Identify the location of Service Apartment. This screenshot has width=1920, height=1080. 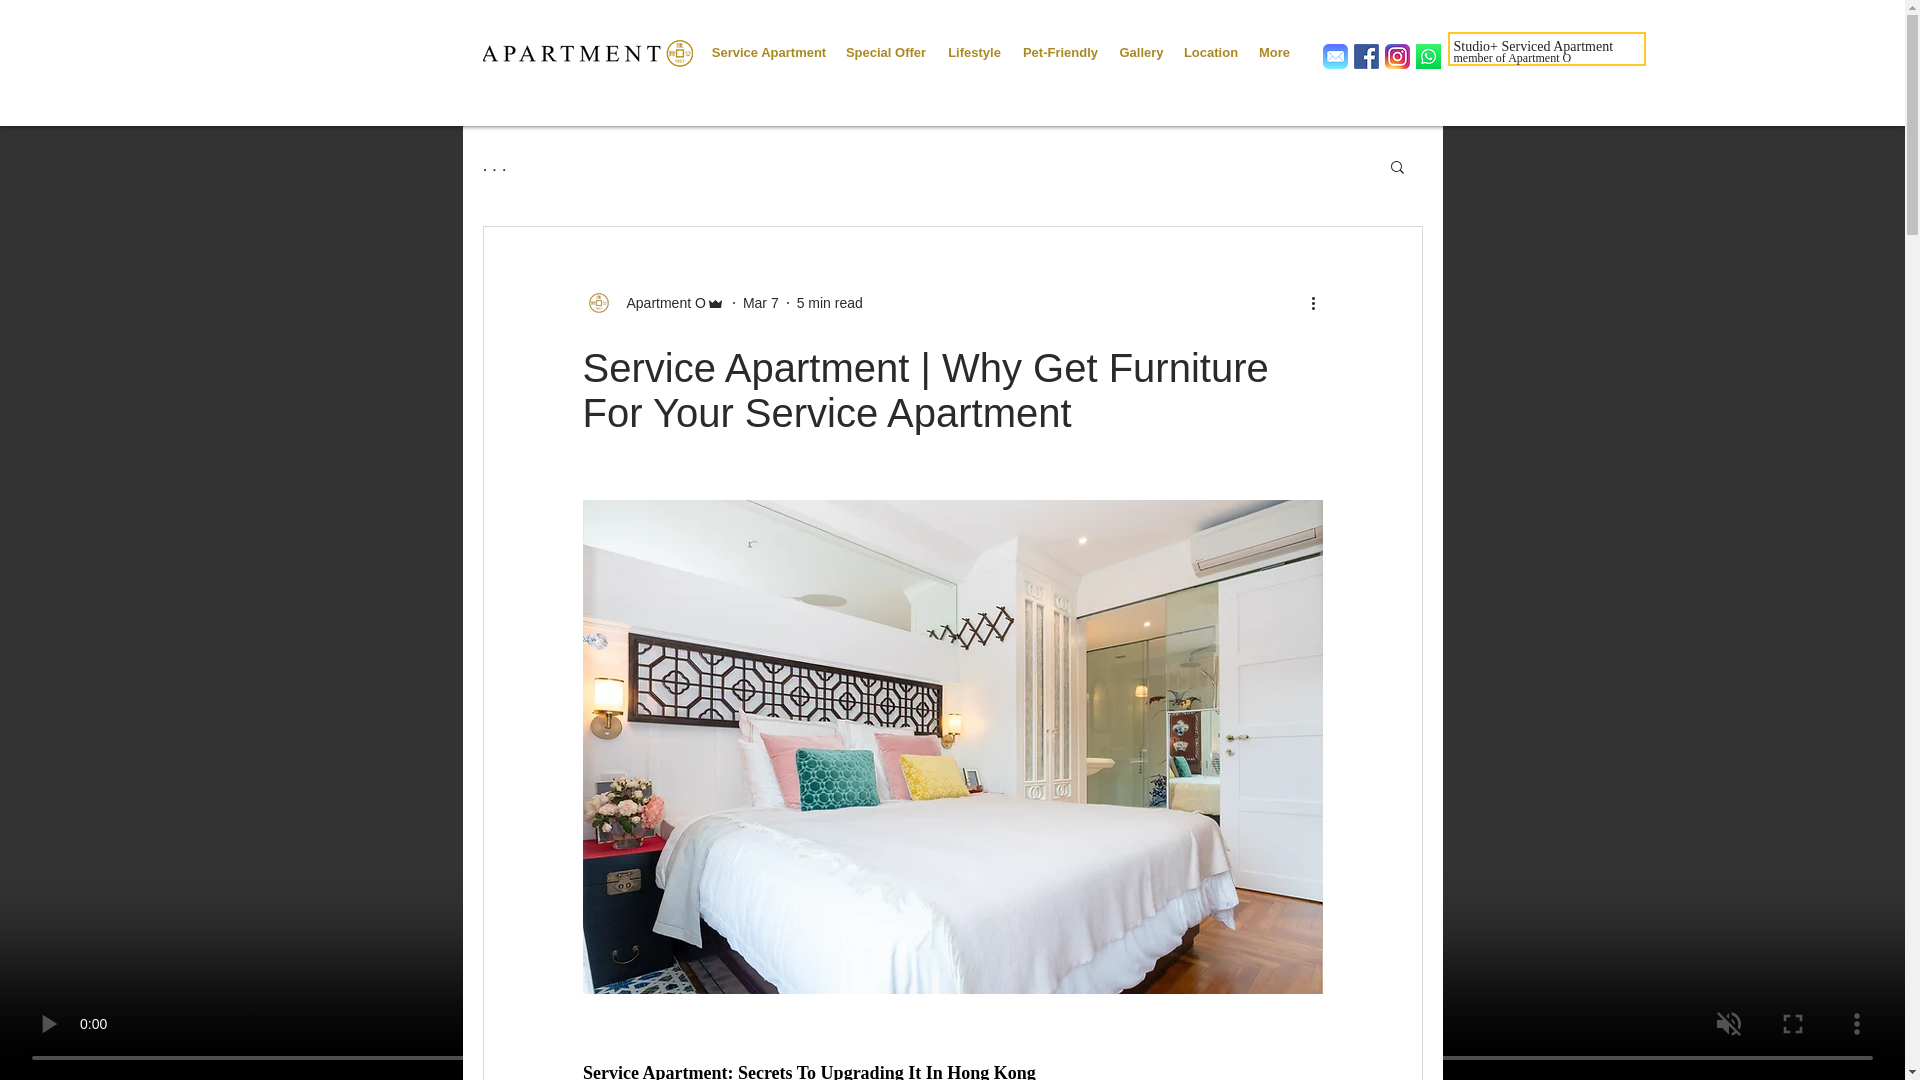
(768, 44).